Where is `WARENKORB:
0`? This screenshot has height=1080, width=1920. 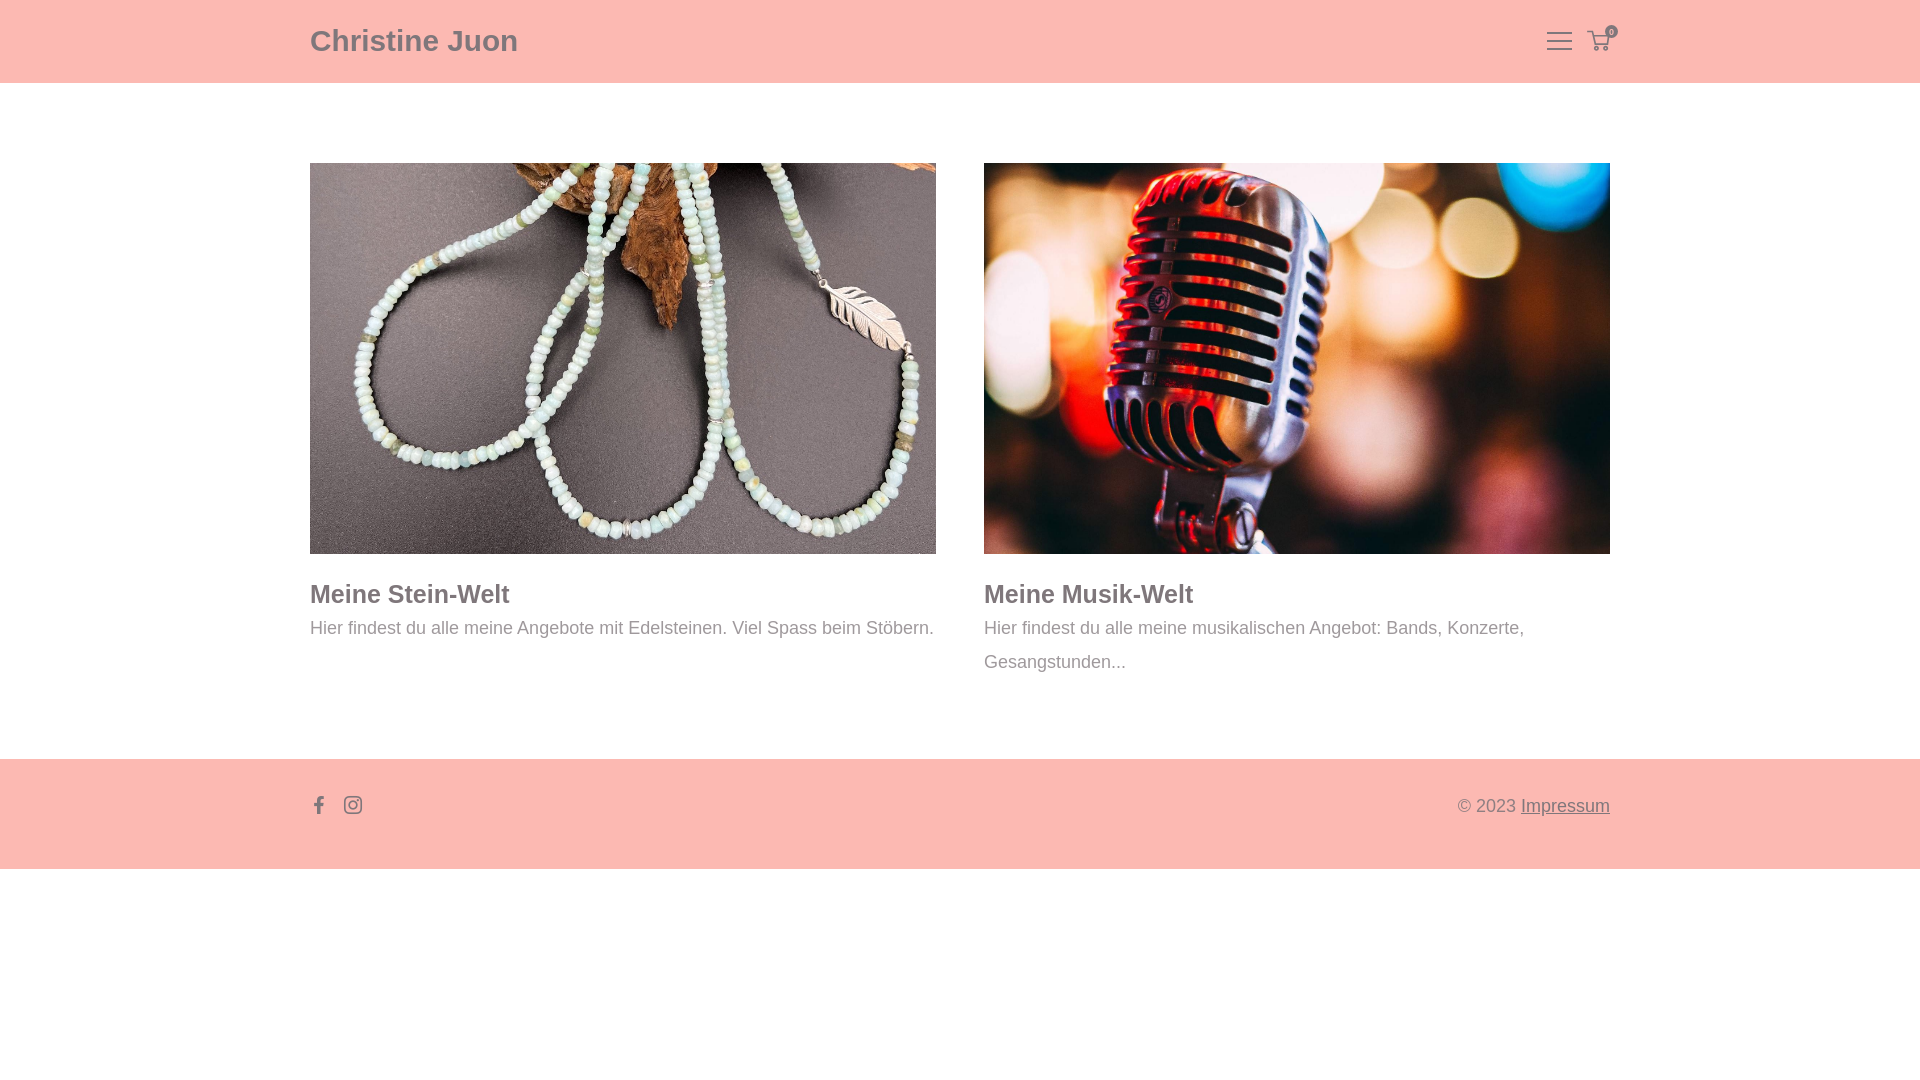
WARENKORB:
0 is located at coordinates (1598, 42).